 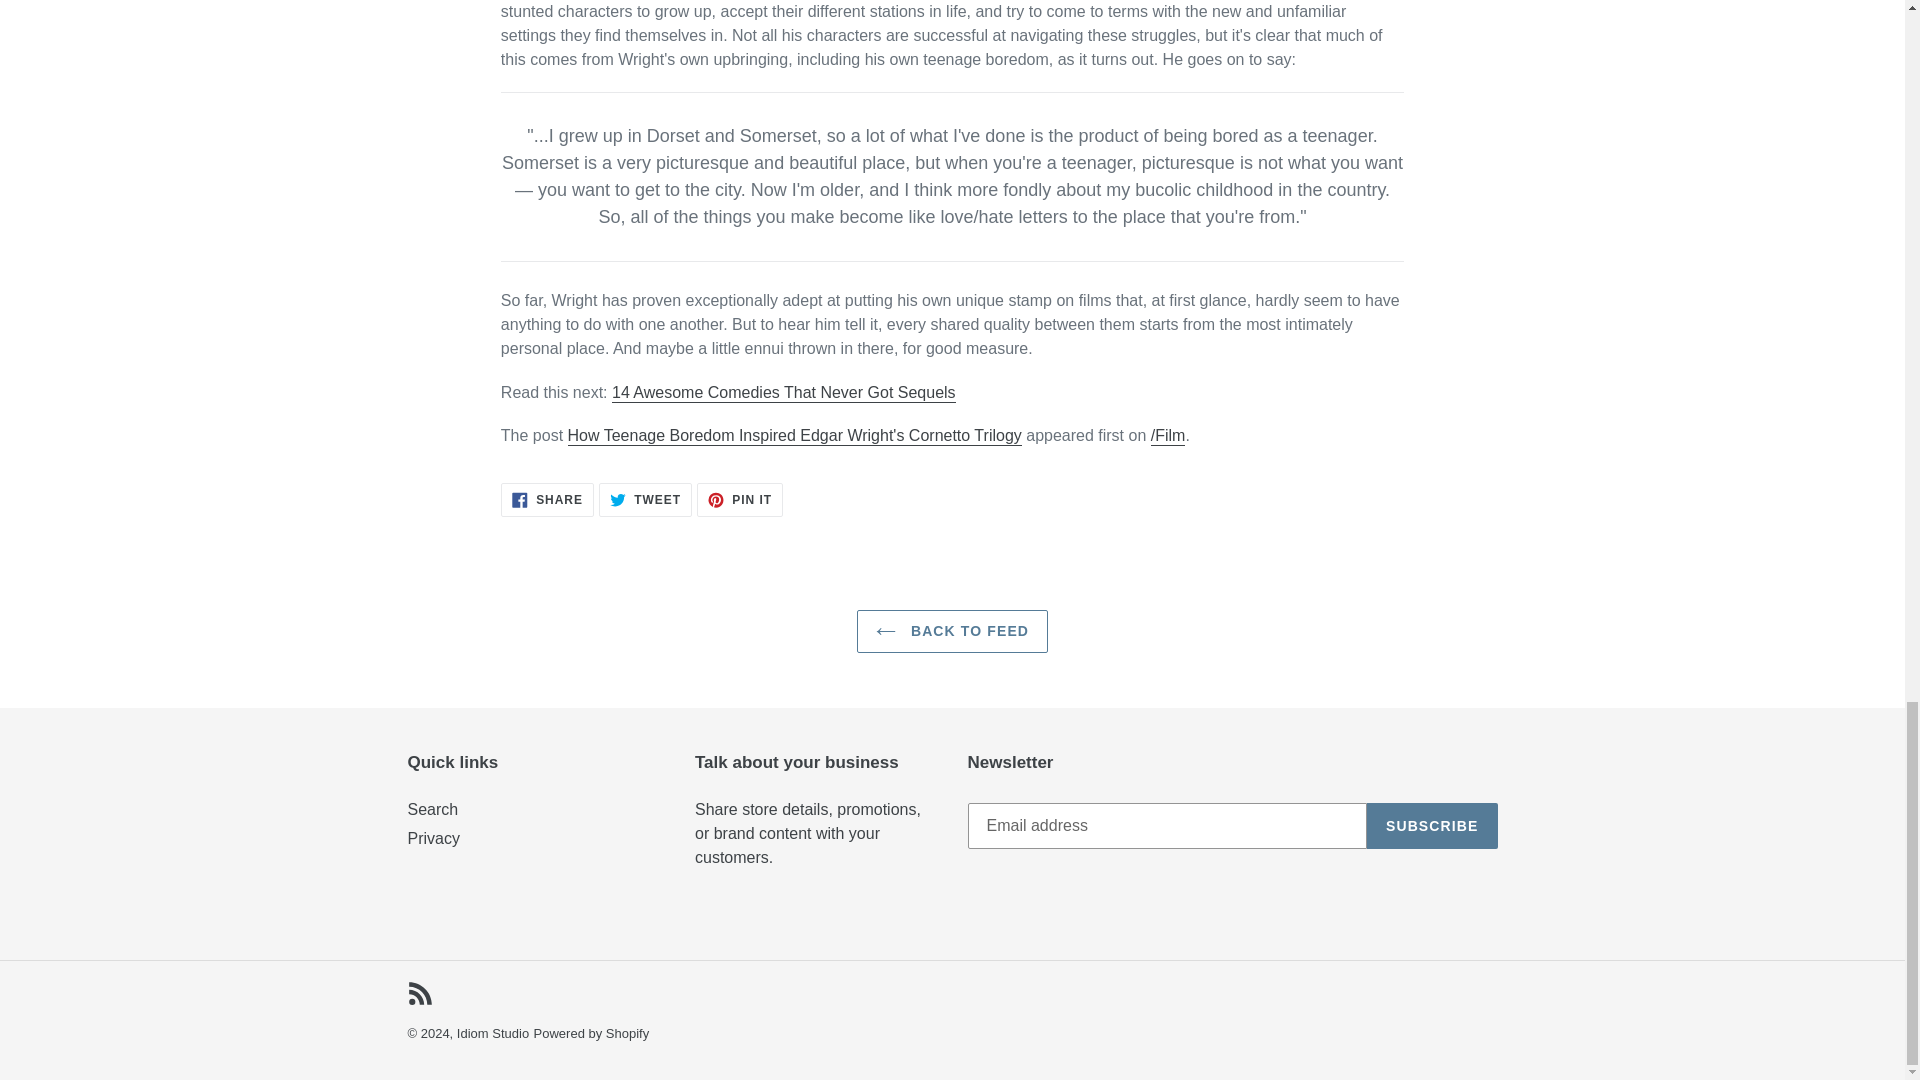 What do you see at coordinates (1432, 826) in the screenshot?
I see `SUBSCRIBE` at bounding box center [1432, 826].